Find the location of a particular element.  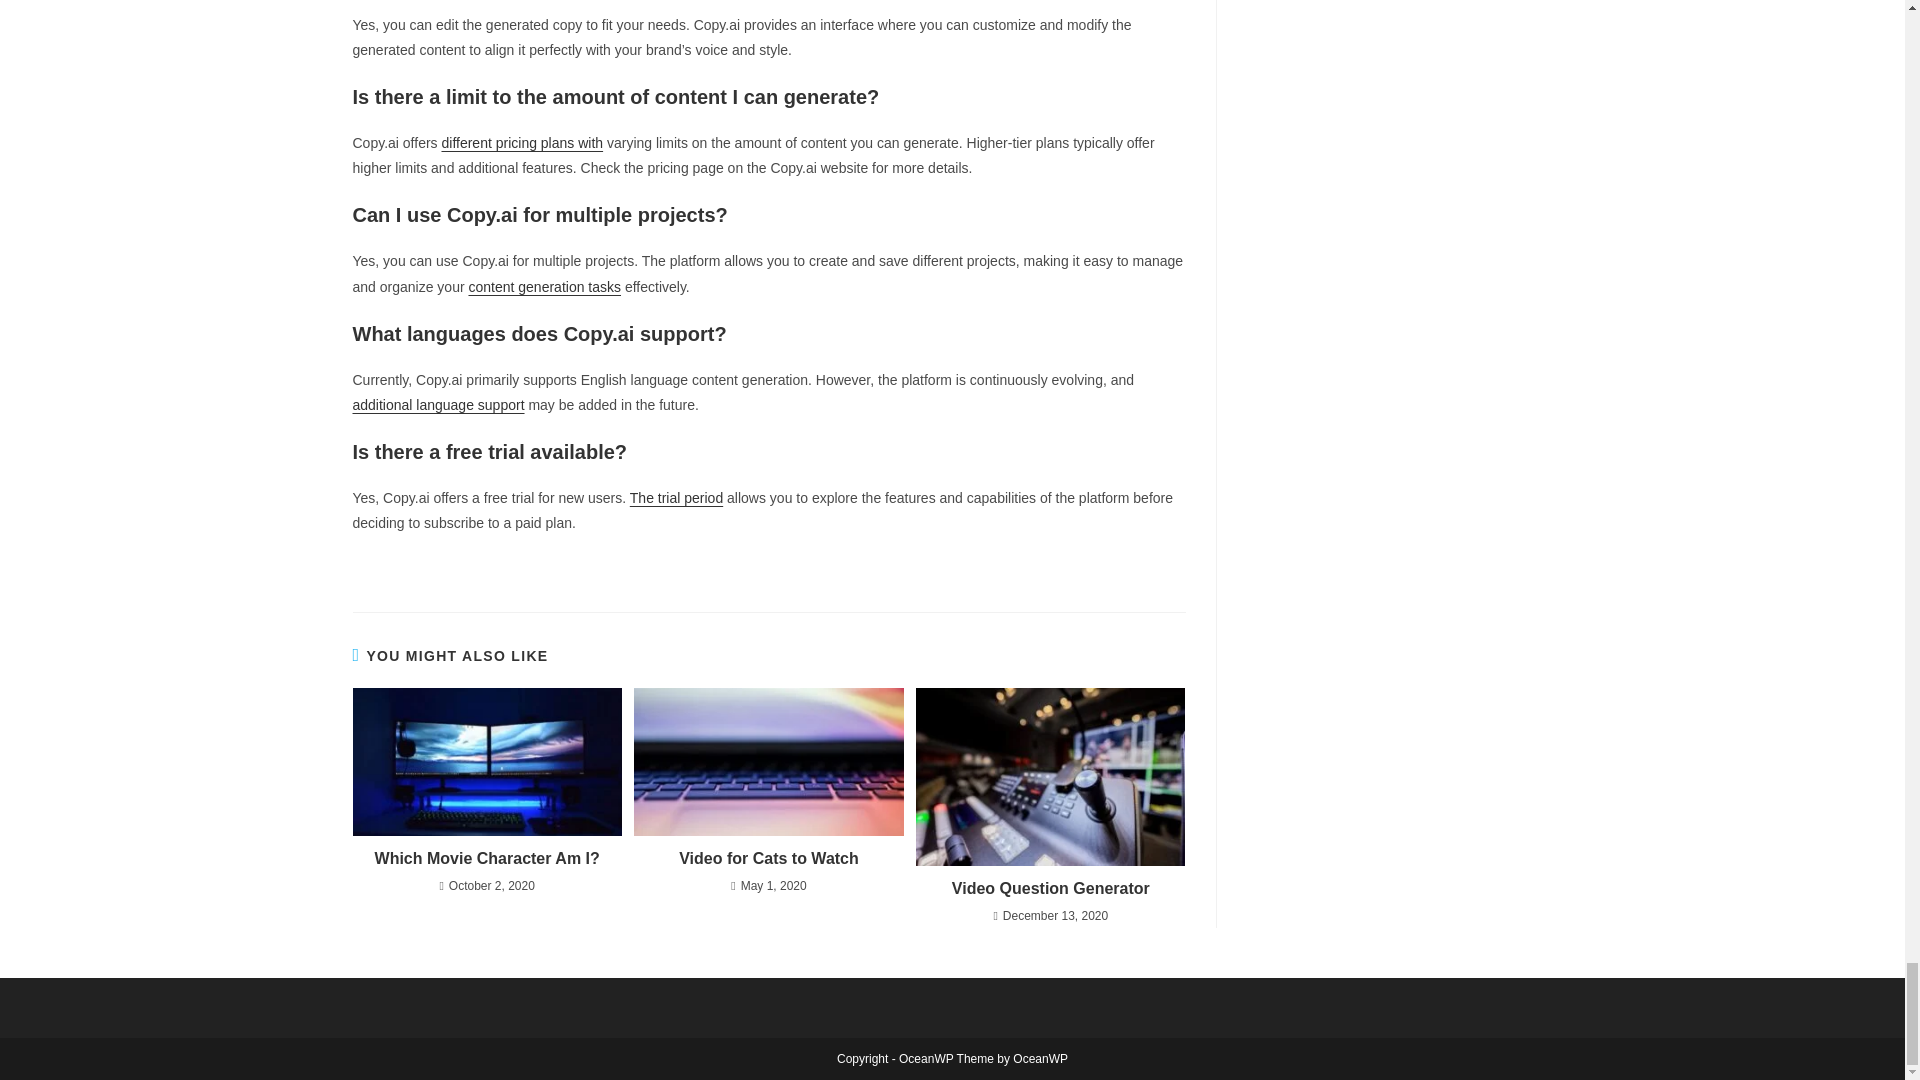

different pricing plans with is located at coordinates (522, 143).